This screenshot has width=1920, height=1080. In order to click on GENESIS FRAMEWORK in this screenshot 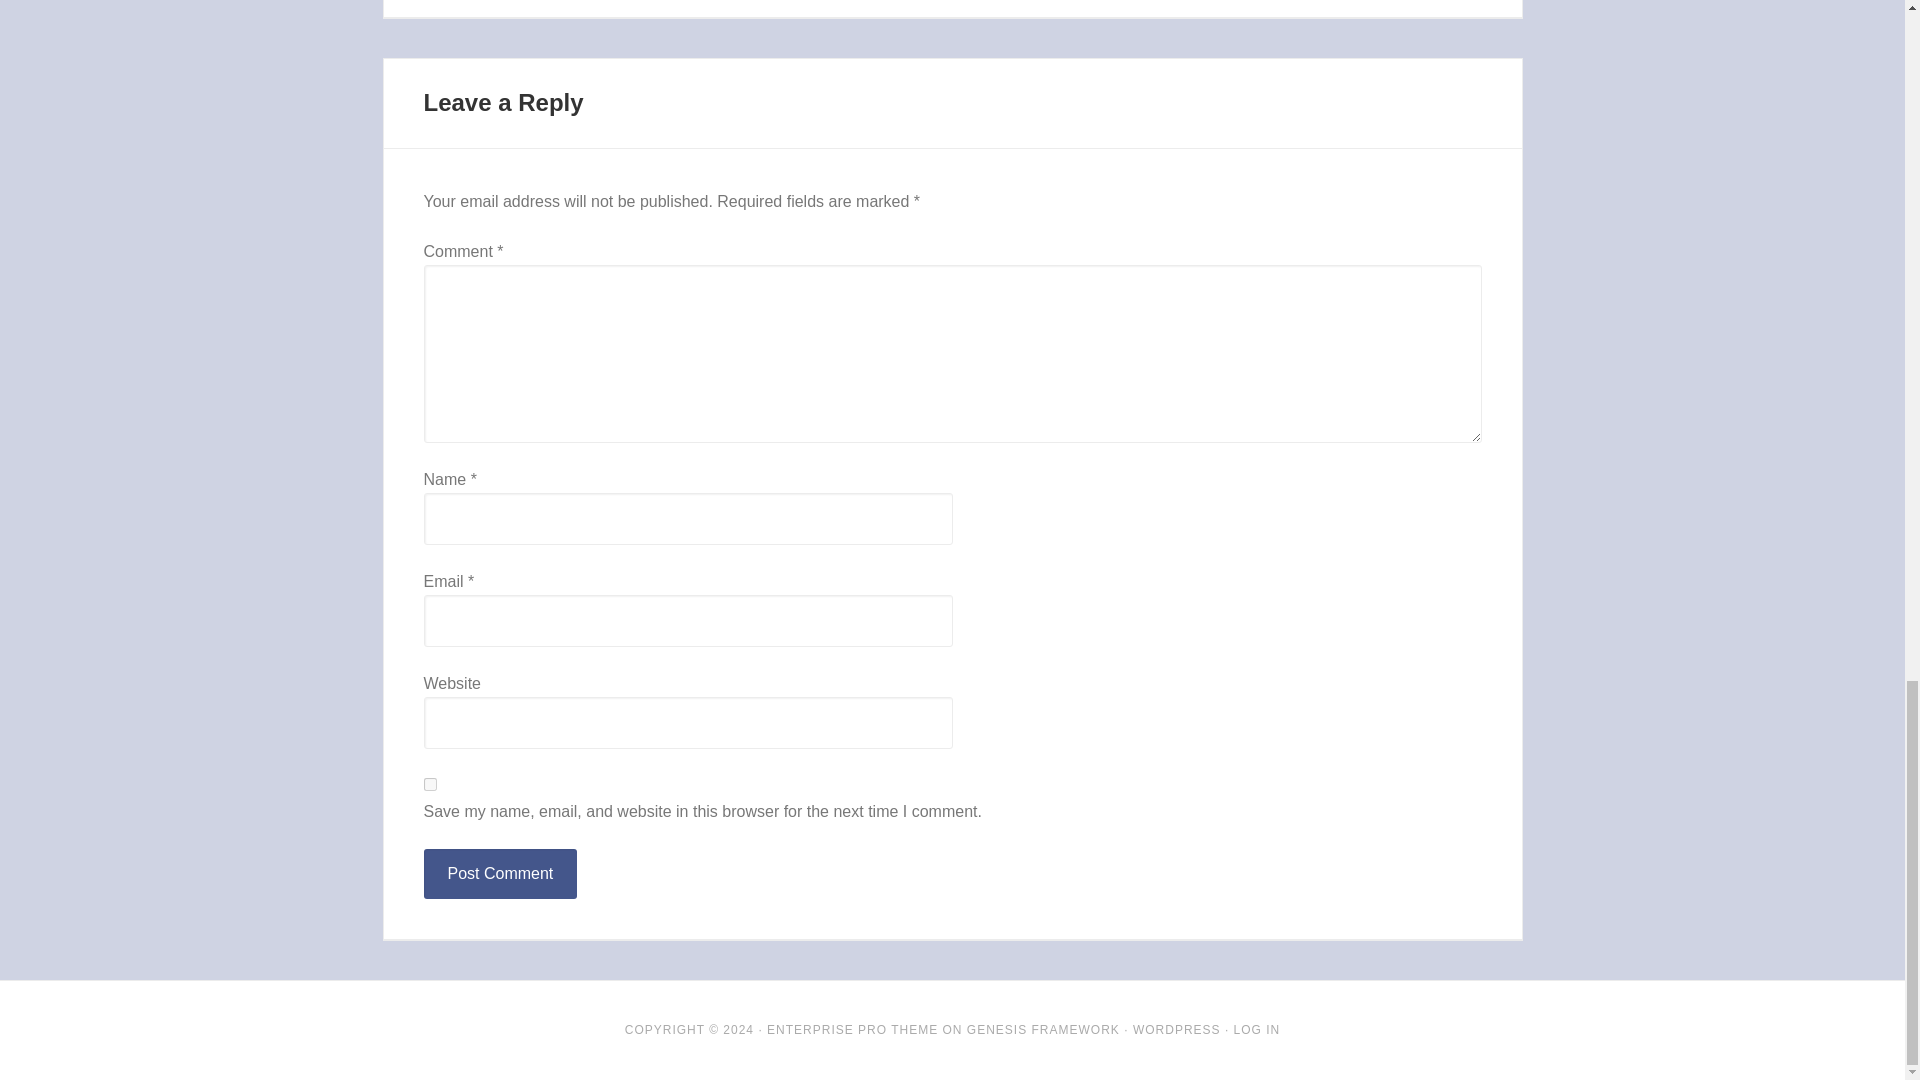, I will do `click(1043, 1029)`.